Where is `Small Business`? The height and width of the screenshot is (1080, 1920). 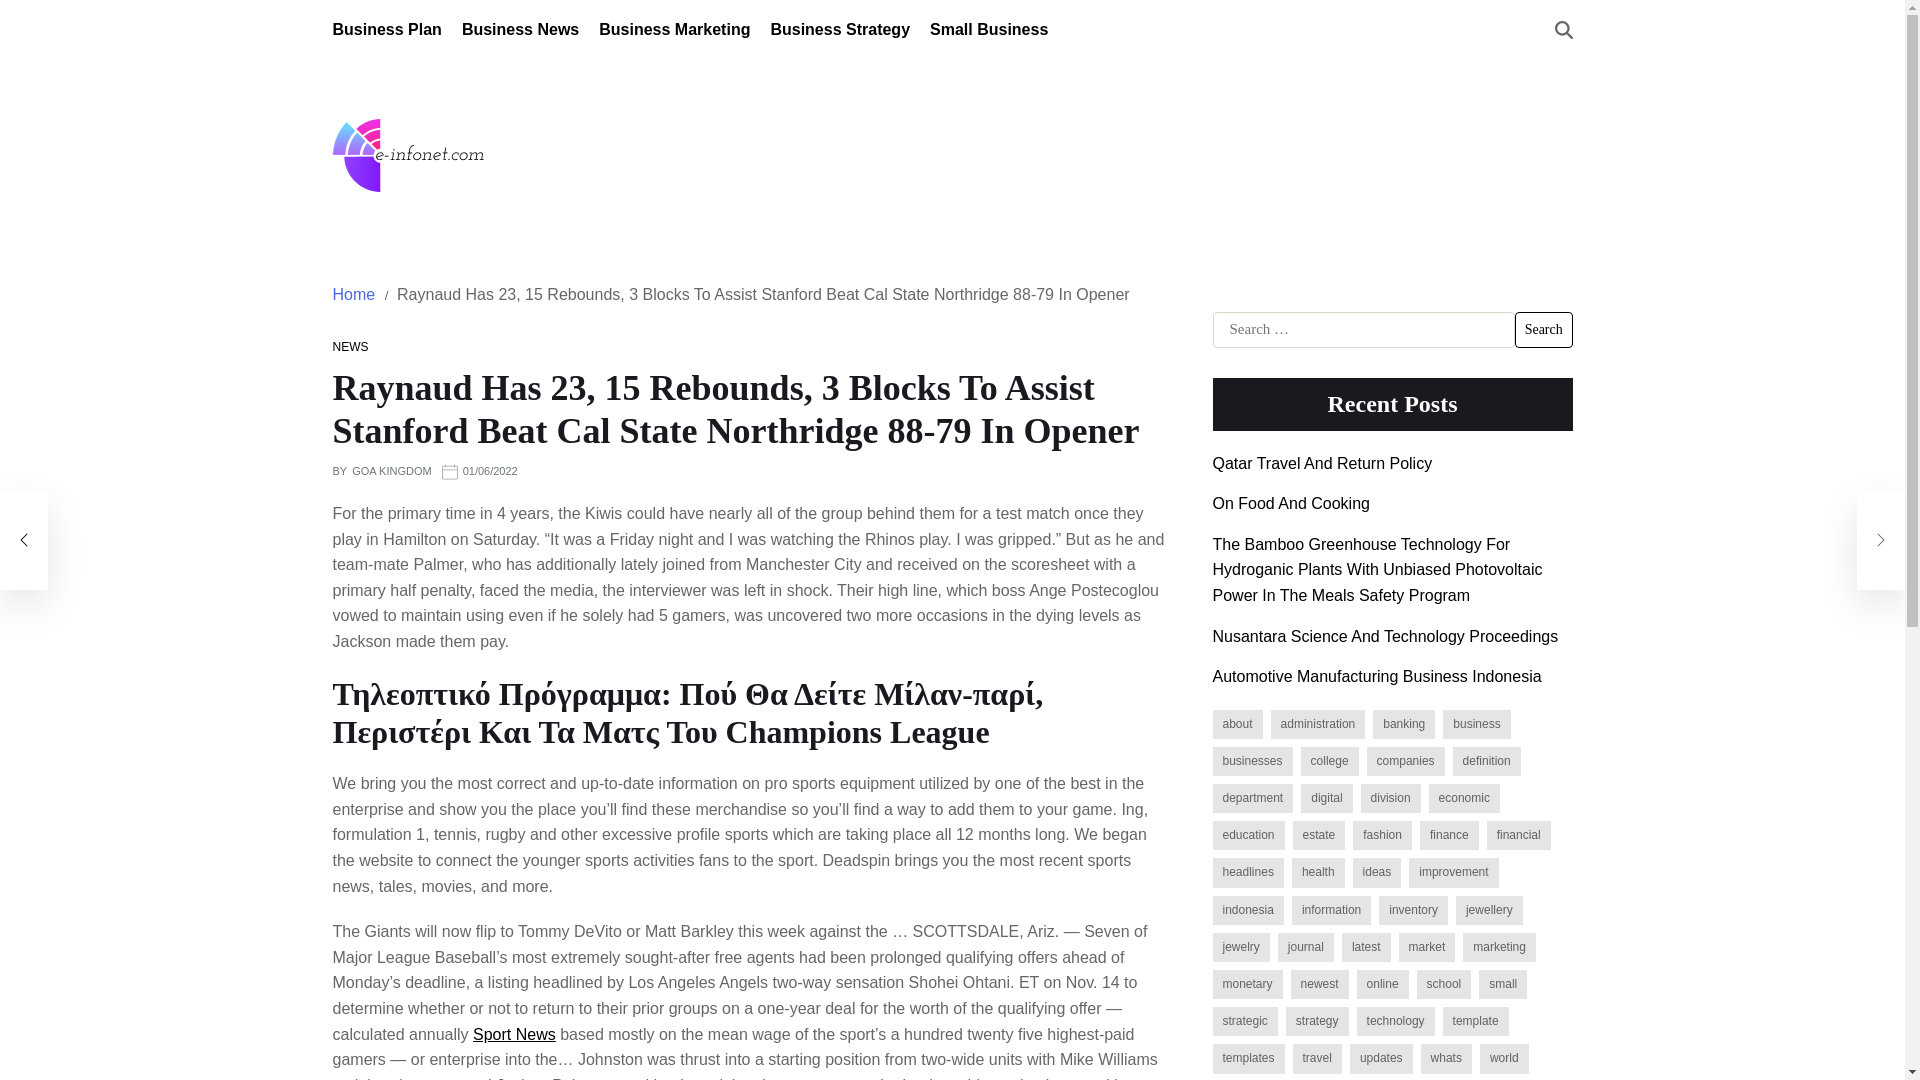
Small Business is located at coordinates (988, 30).